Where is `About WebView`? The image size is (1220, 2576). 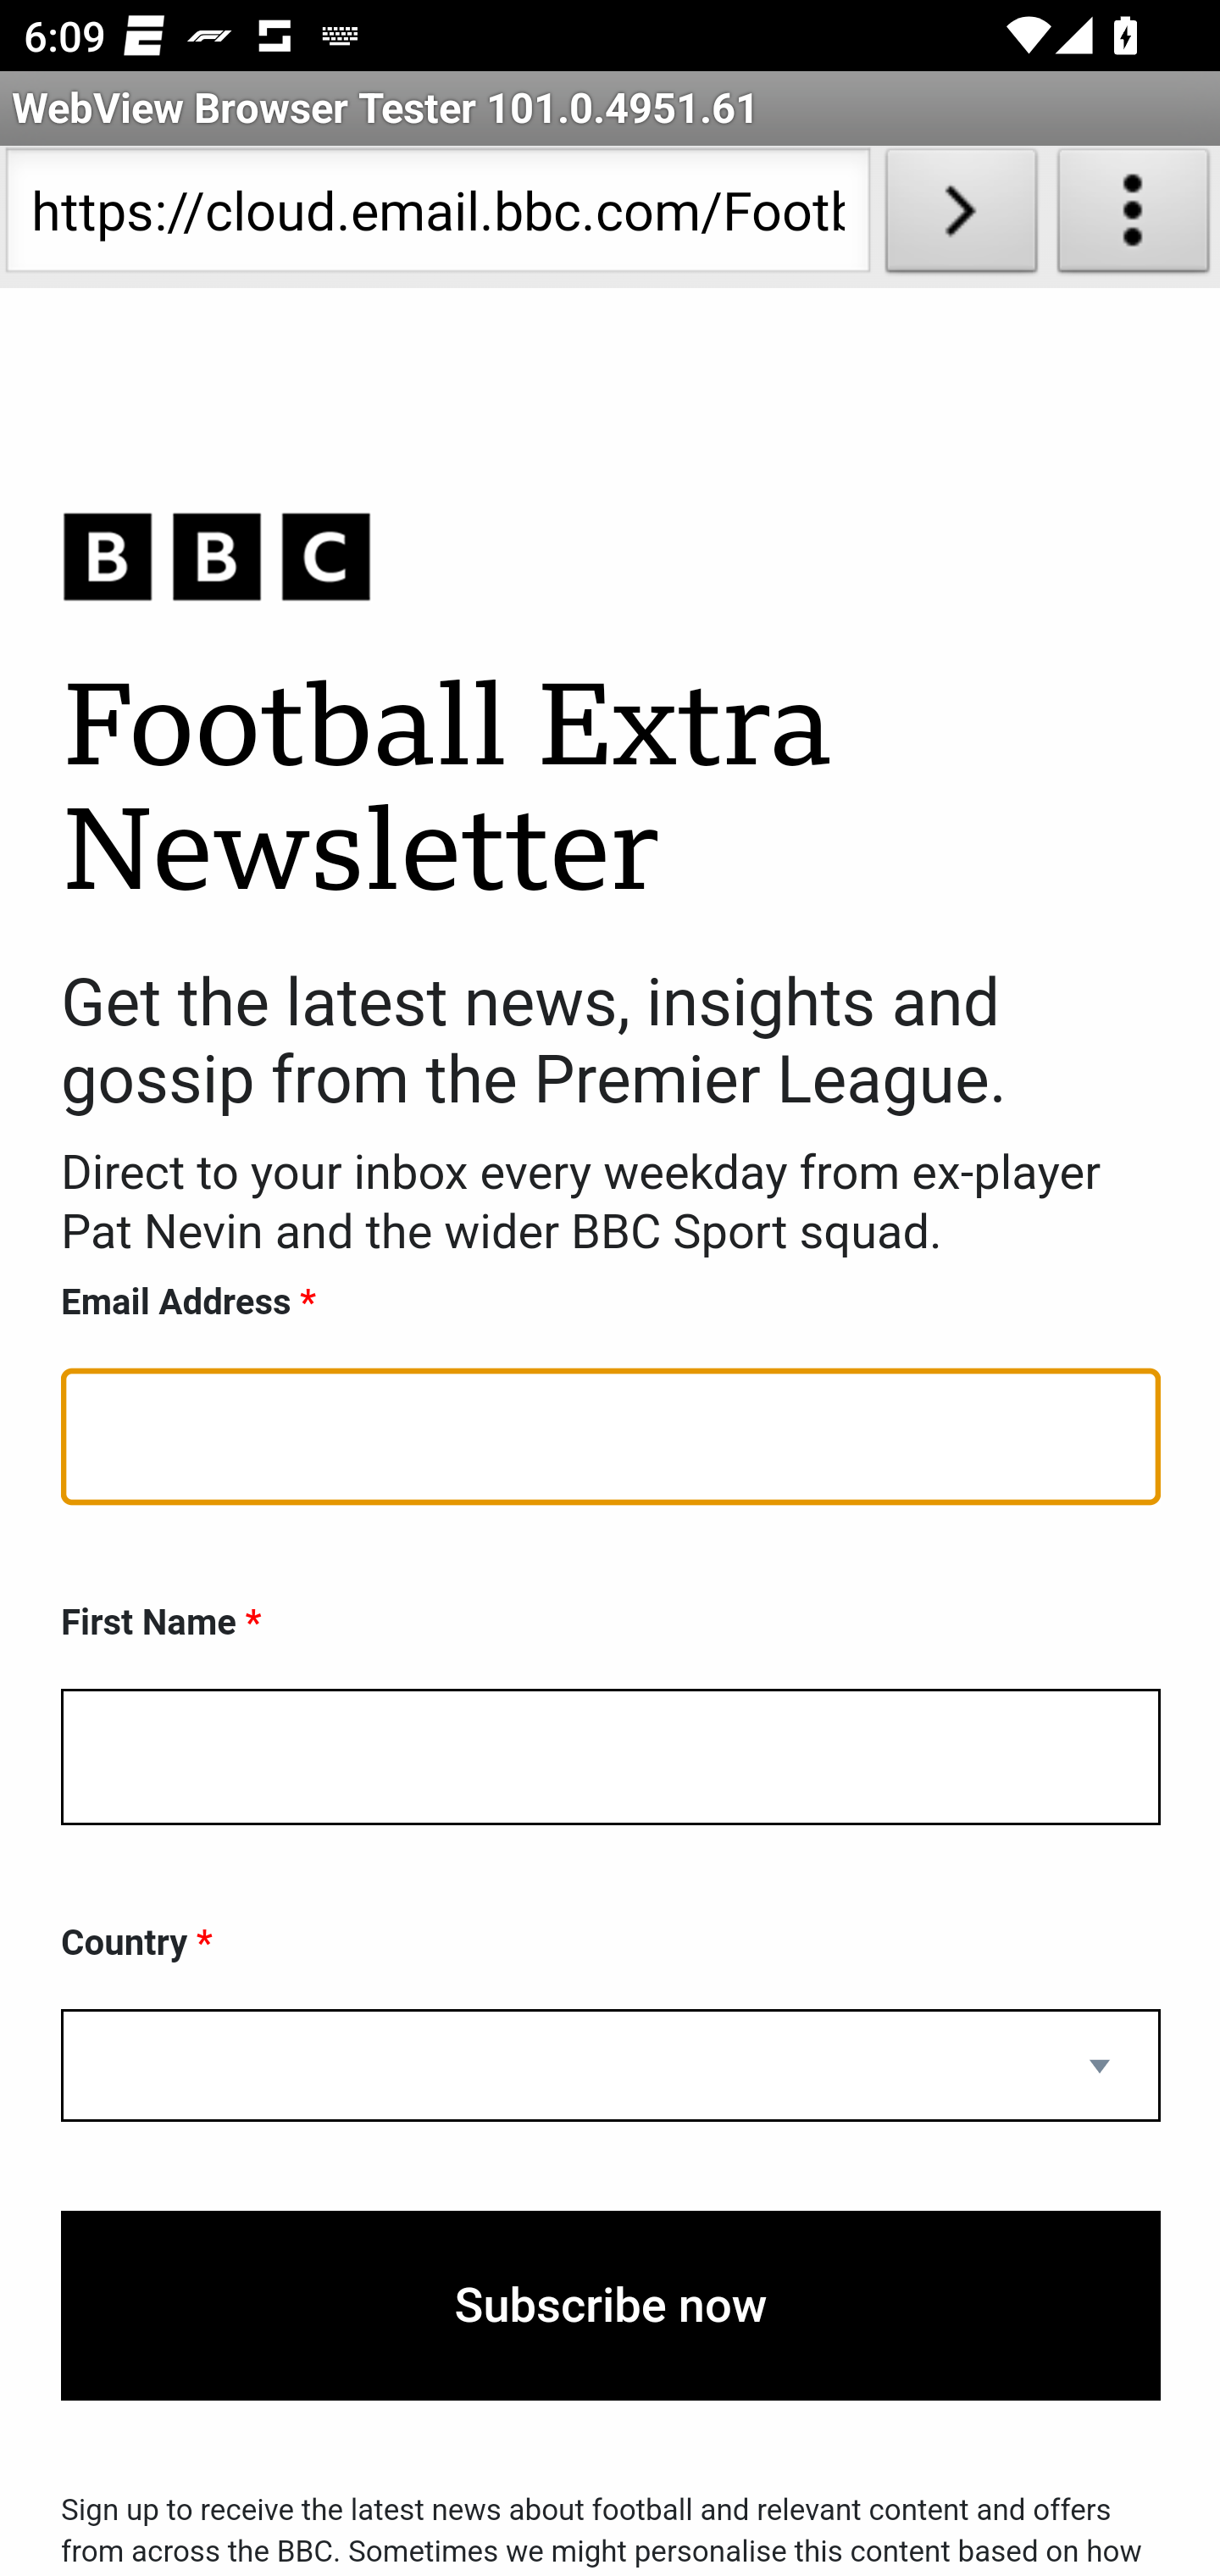 About WebView is located at coordinates (1134, 217).